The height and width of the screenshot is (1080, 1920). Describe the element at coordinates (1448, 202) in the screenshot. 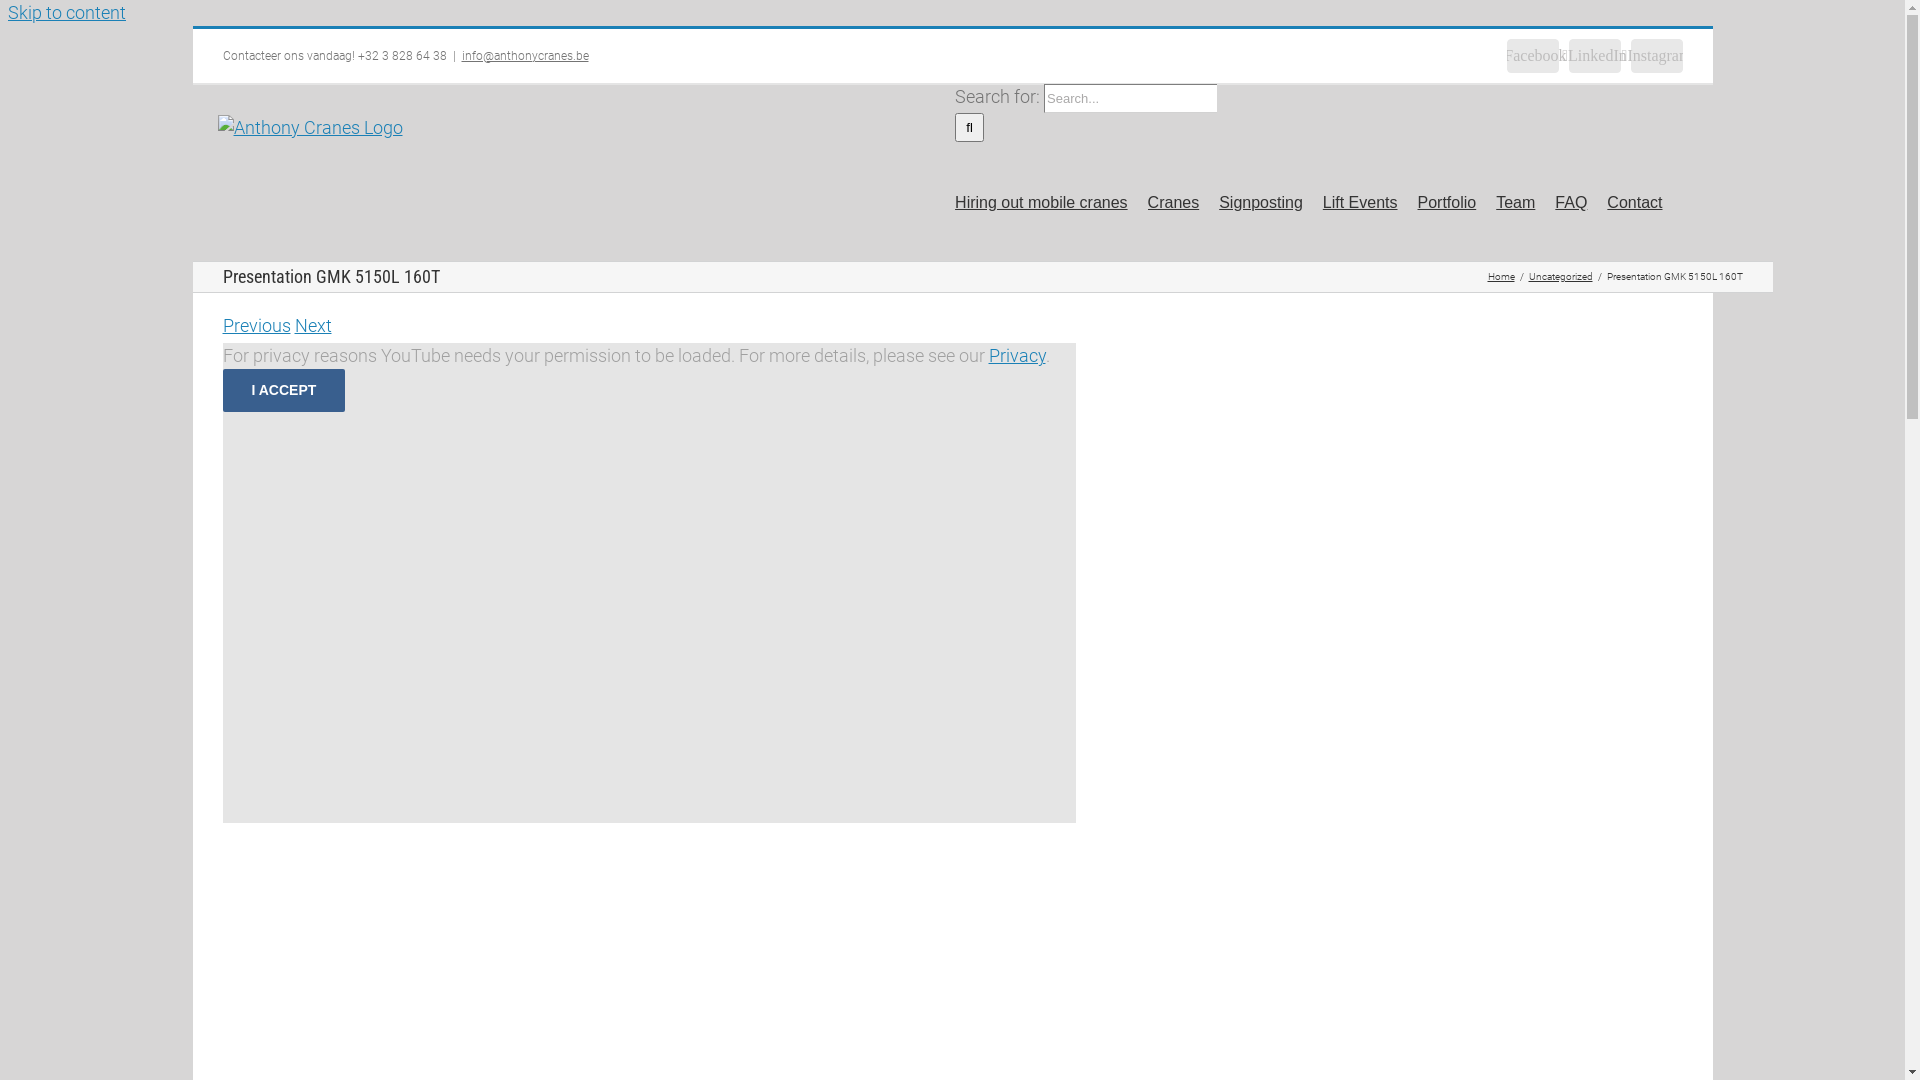

I see `Portfolio` at that location.